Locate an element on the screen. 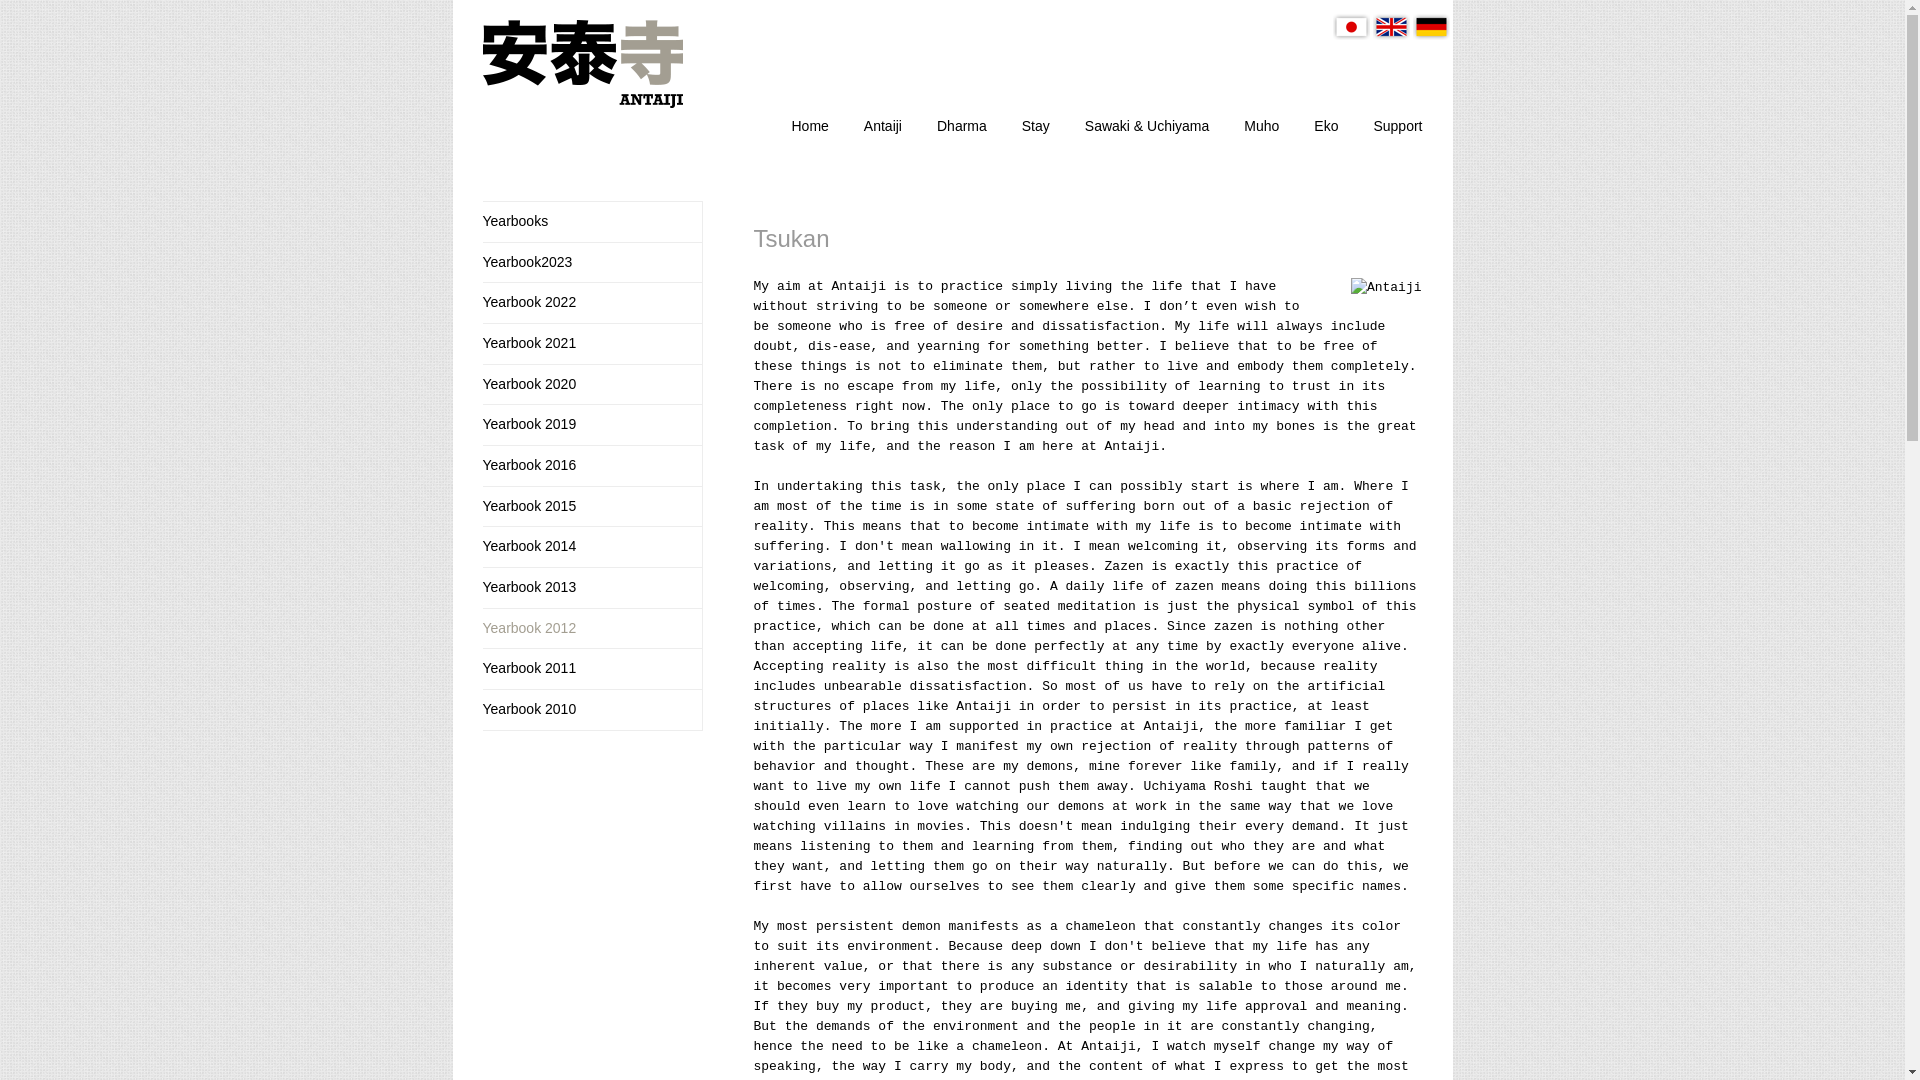  Yearbooks is located at coordinates (590, 222).